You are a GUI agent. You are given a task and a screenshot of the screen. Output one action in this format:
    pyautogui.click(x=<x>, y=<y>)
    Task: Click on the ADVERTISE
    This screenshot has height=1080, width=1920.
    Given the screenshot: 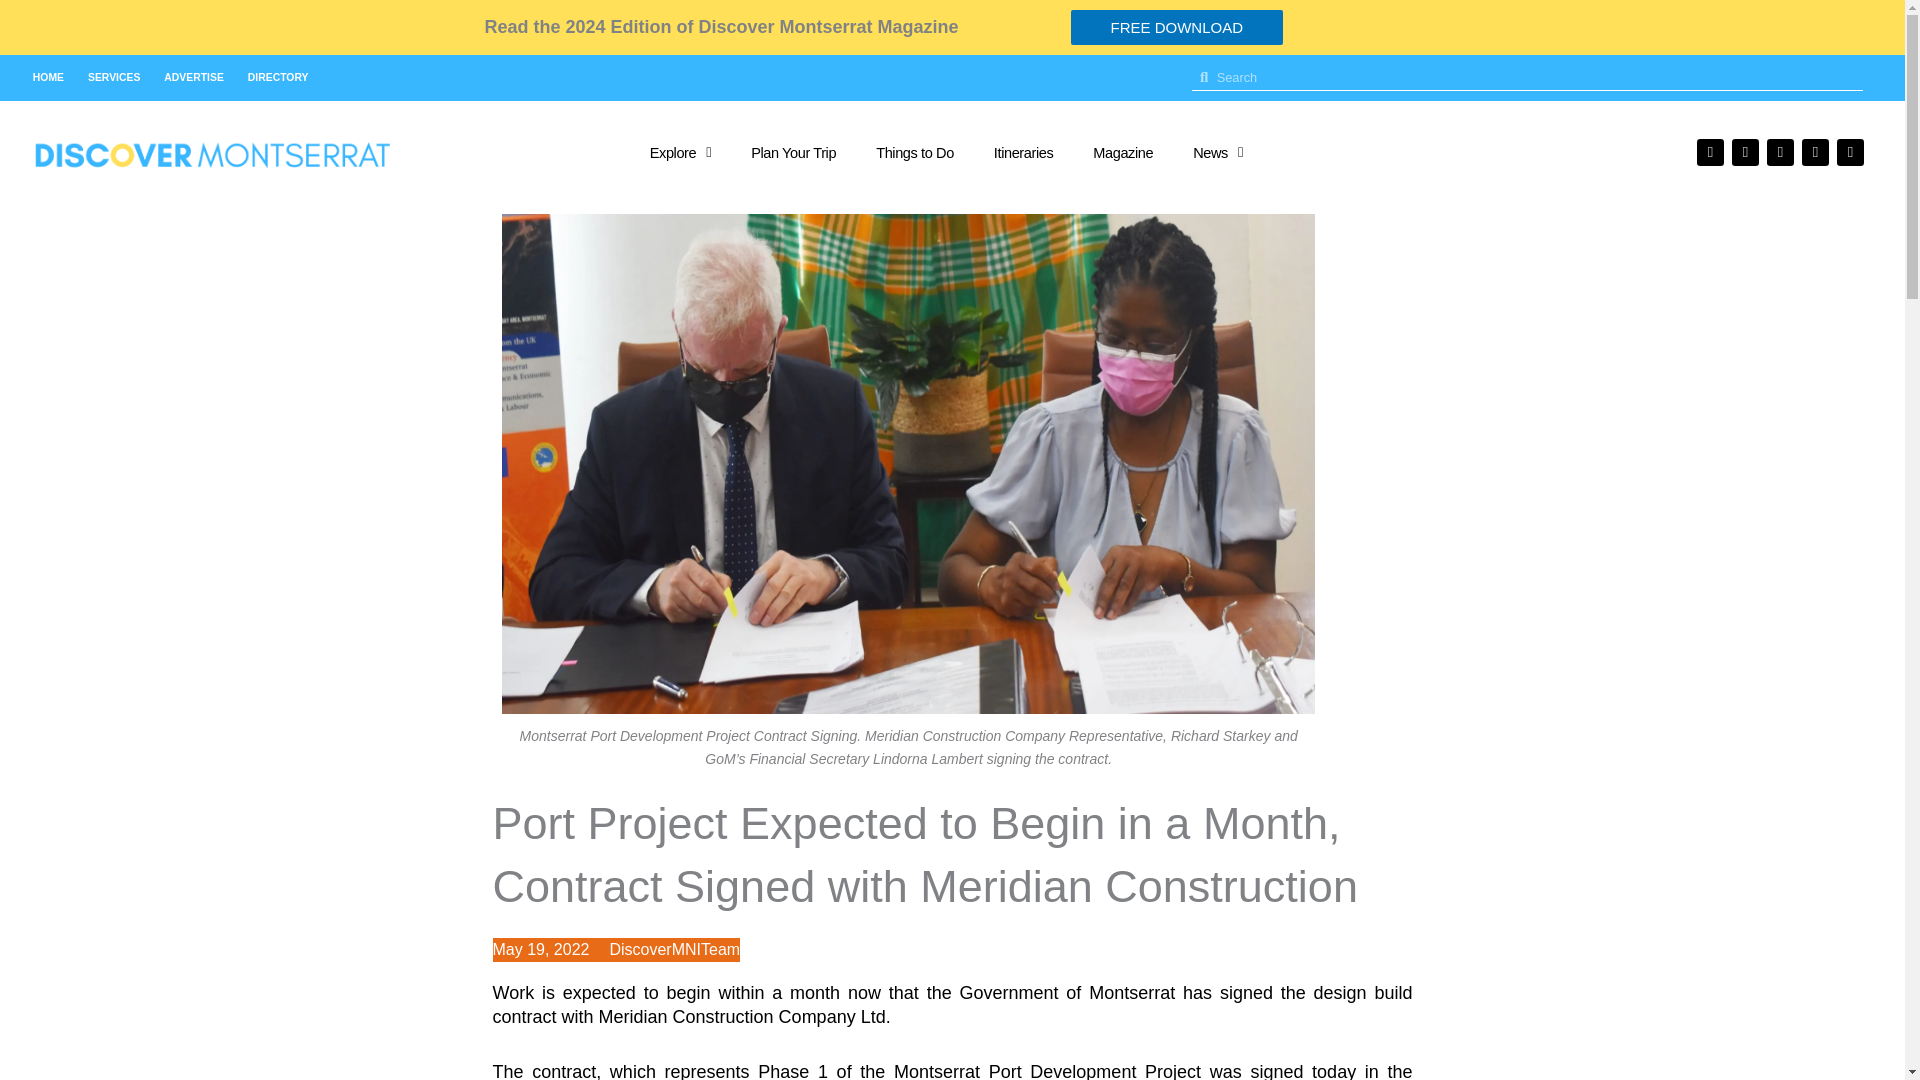 What is the action you would take?
    pyautogui.click(x=192, y=78)
    